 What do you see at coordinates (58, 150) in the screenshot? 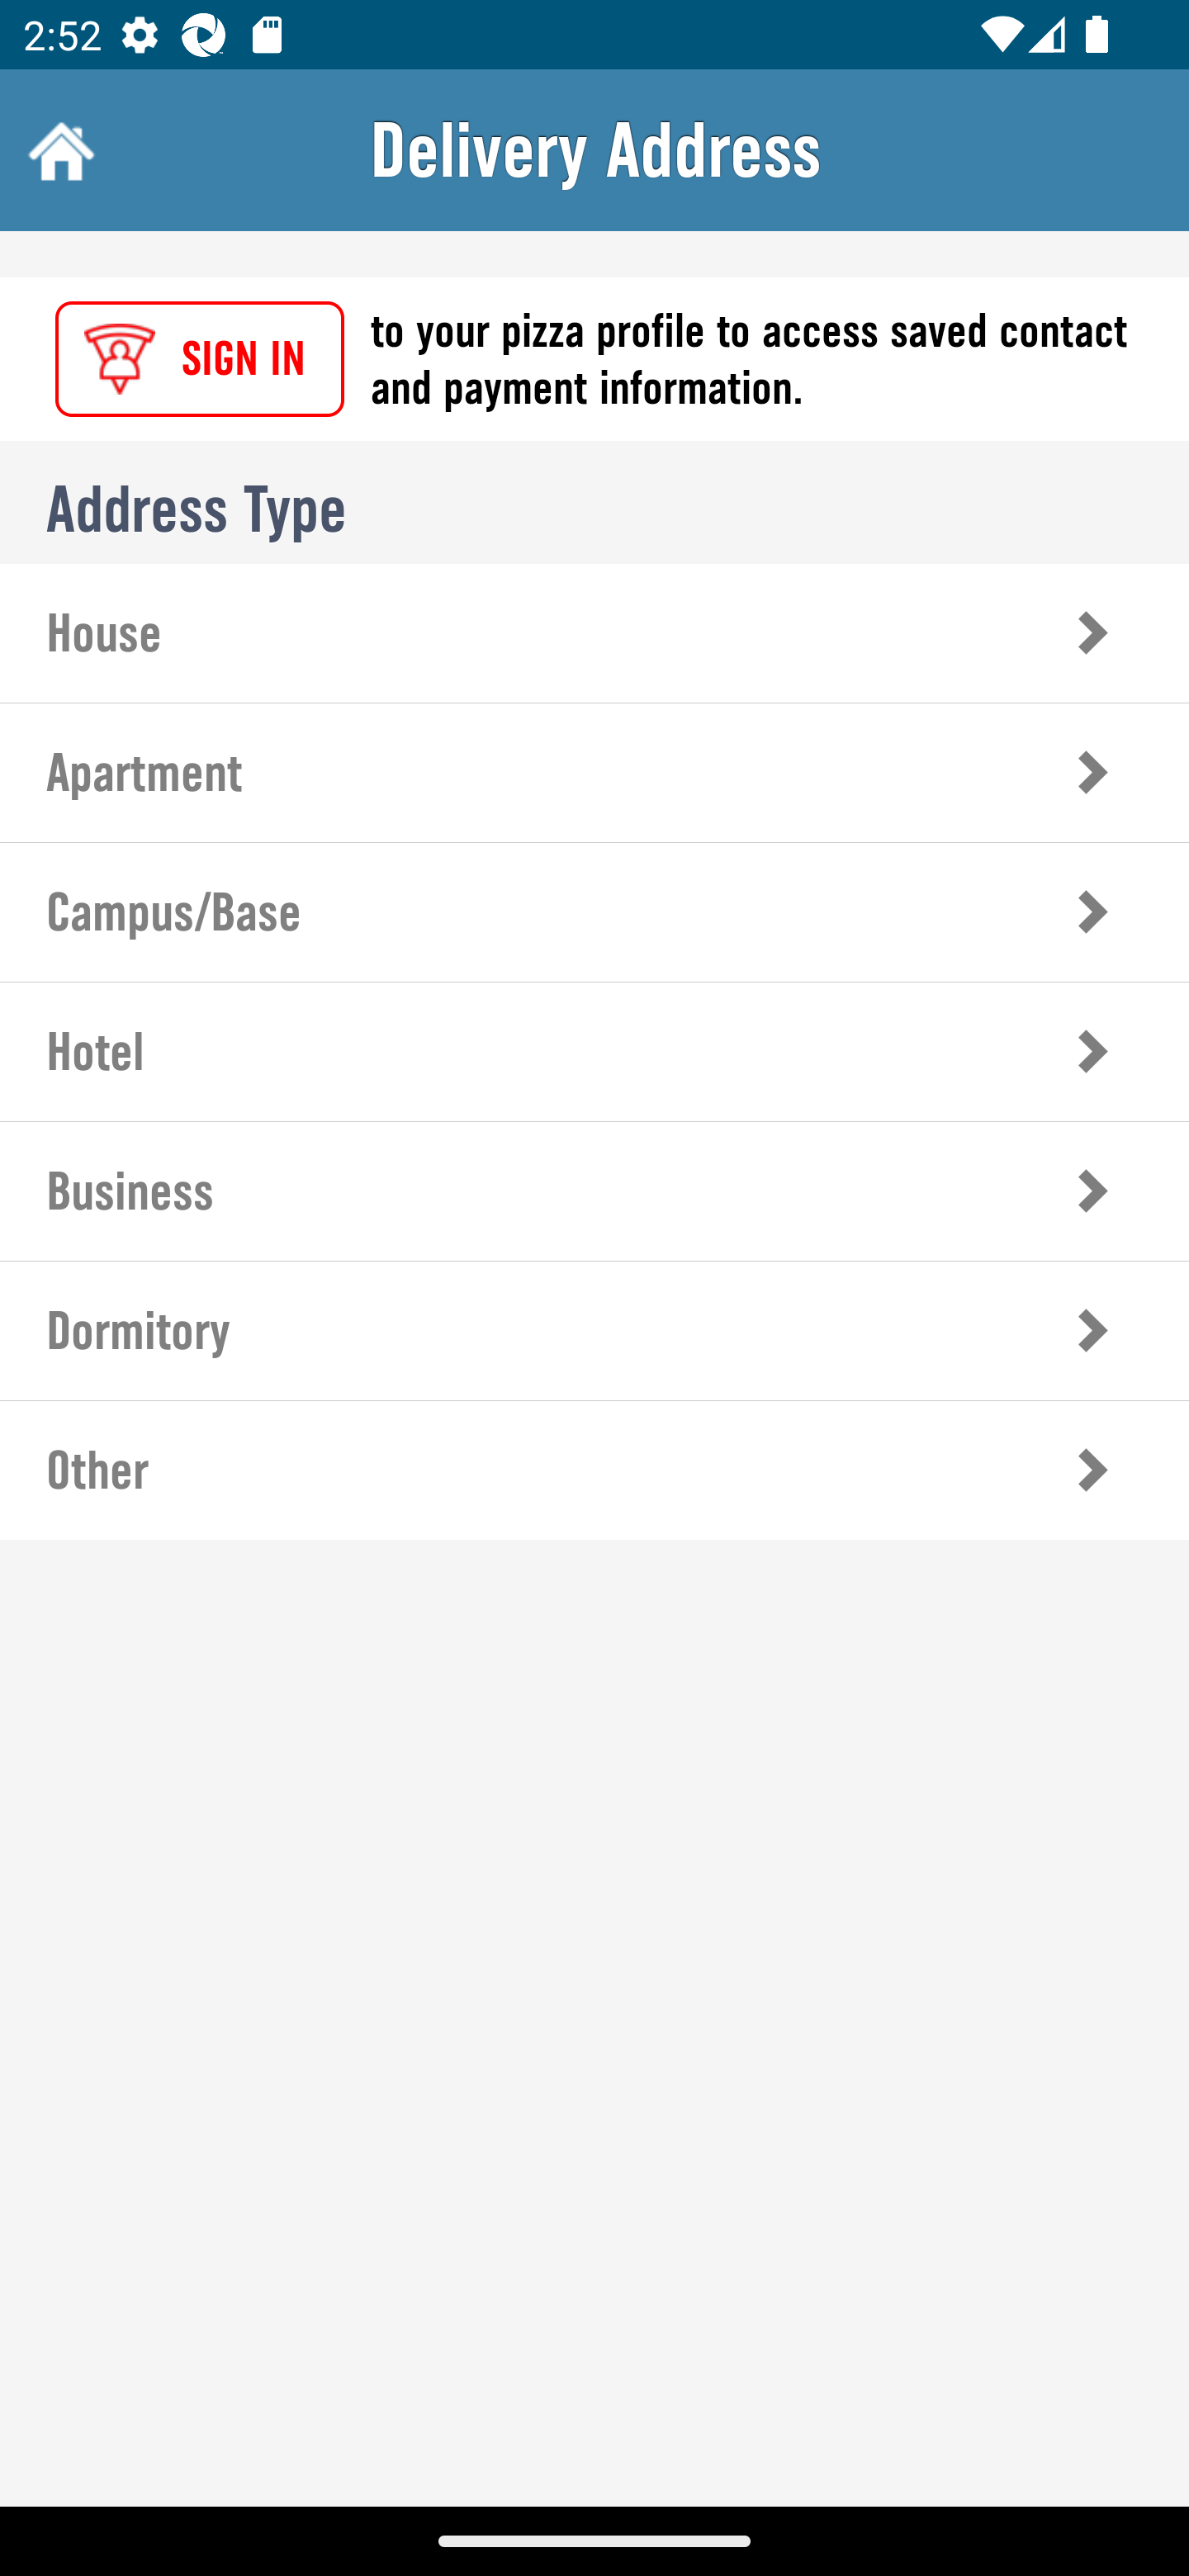
I see `Home` at bounding box center [58, 150].